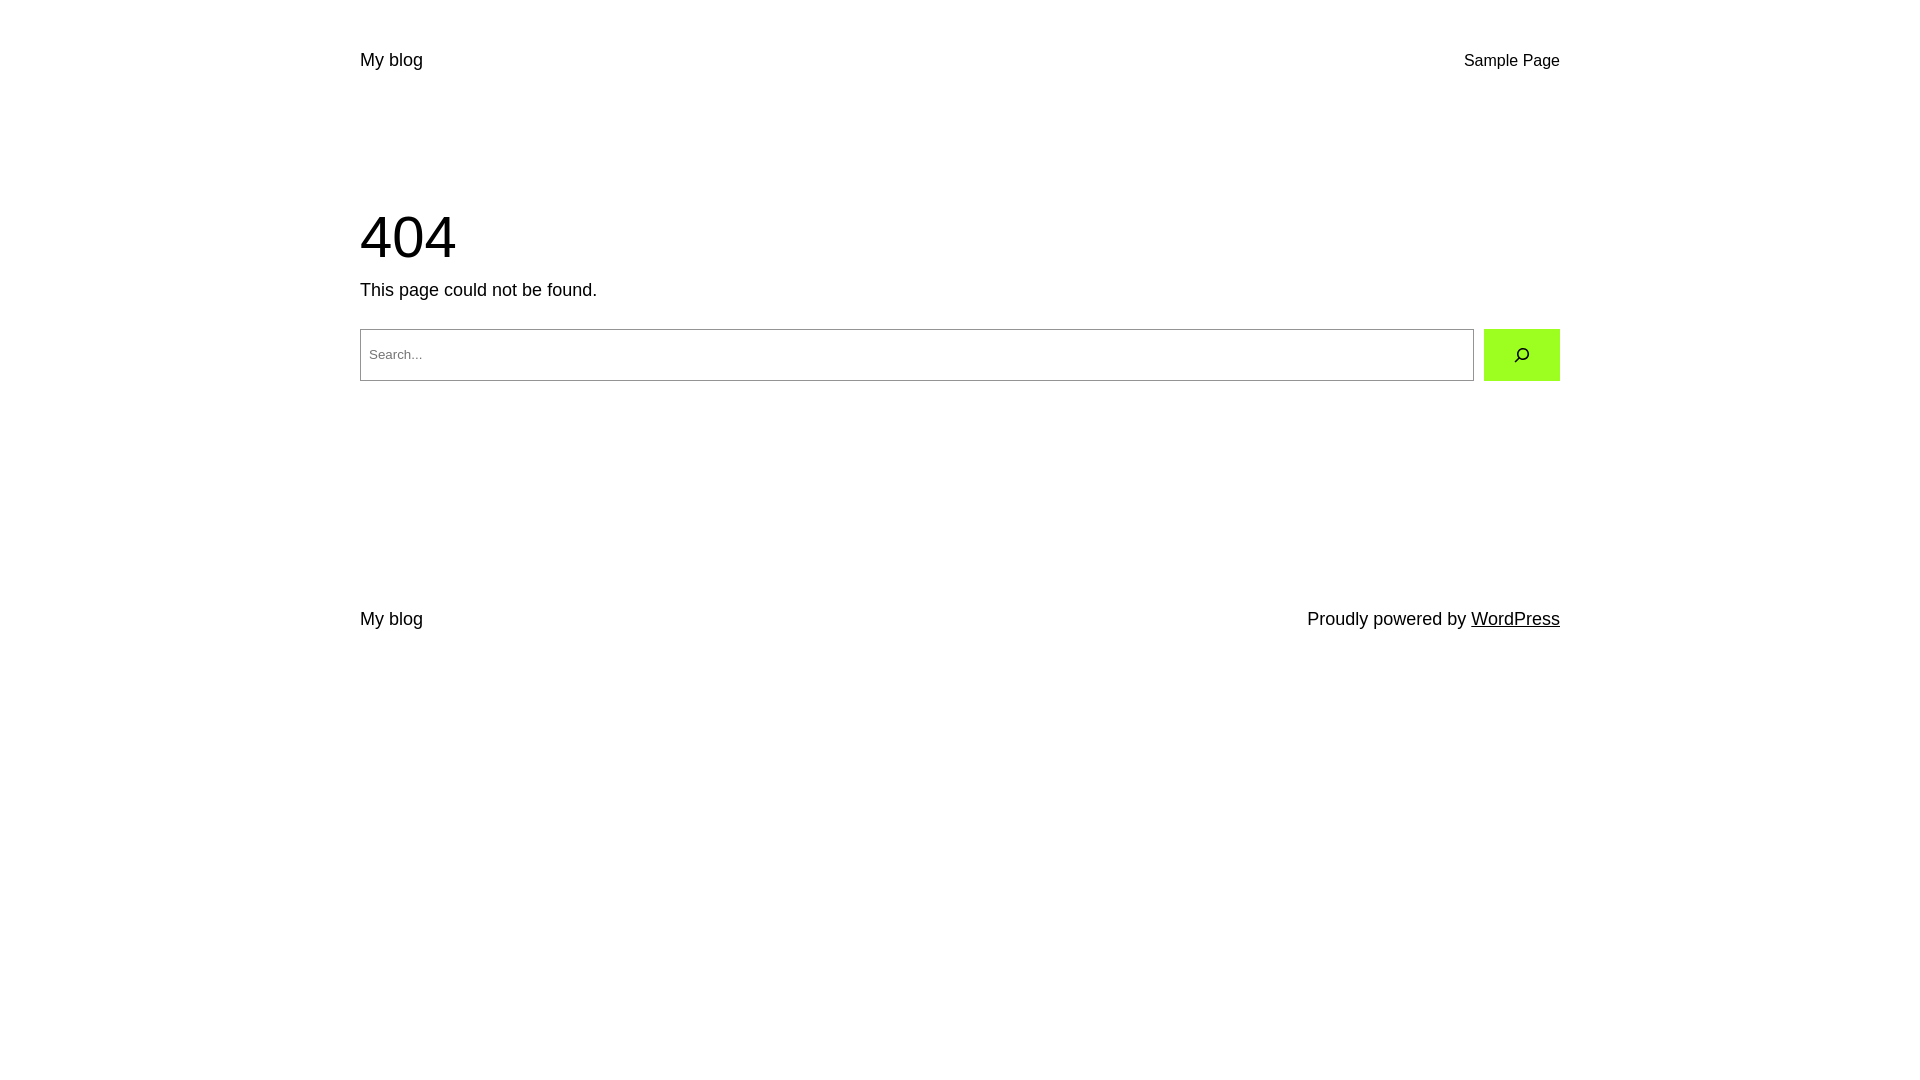 The image size is (1920, 1080). Describe the element at coordinates (1512, 61) in the screenshot. I see `Sample Page` at that location.